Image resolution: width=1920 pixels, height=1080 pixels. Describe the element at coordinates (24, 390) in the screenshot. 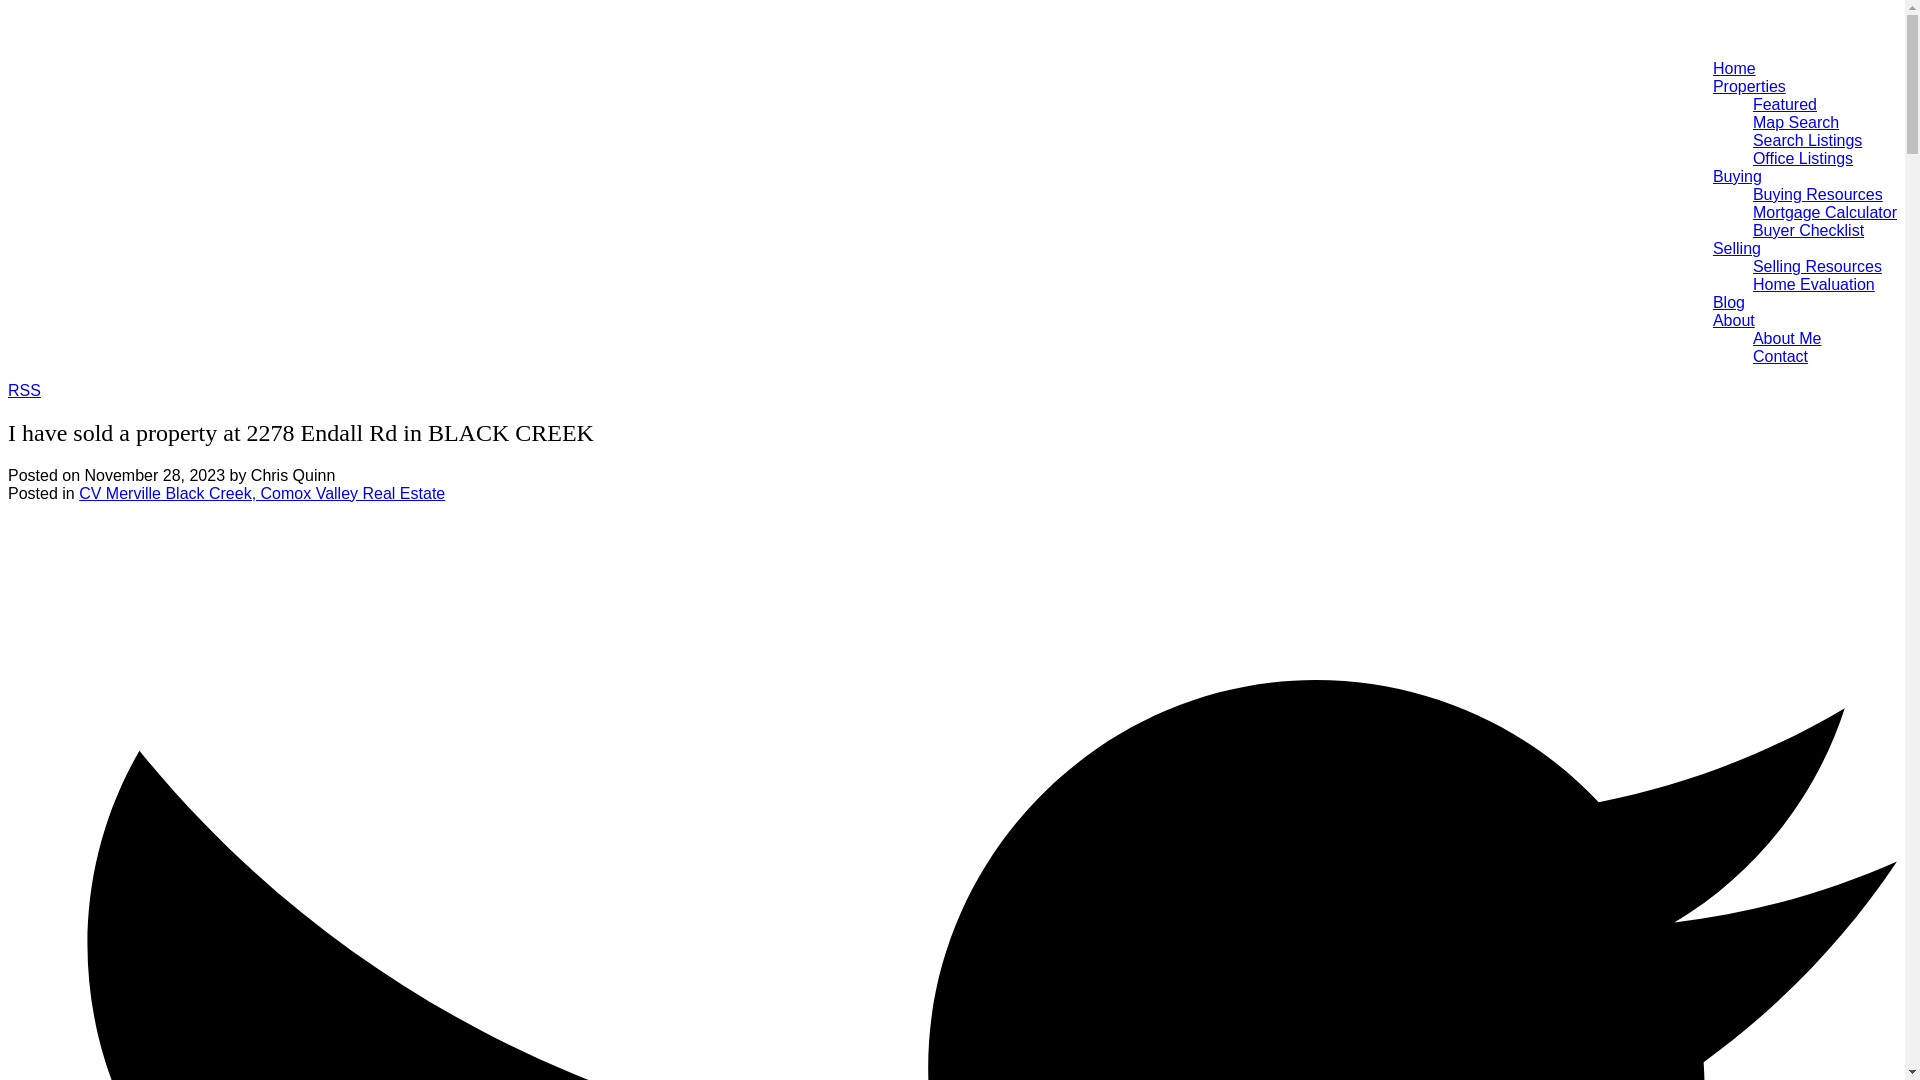

I see `RSS` at that location.